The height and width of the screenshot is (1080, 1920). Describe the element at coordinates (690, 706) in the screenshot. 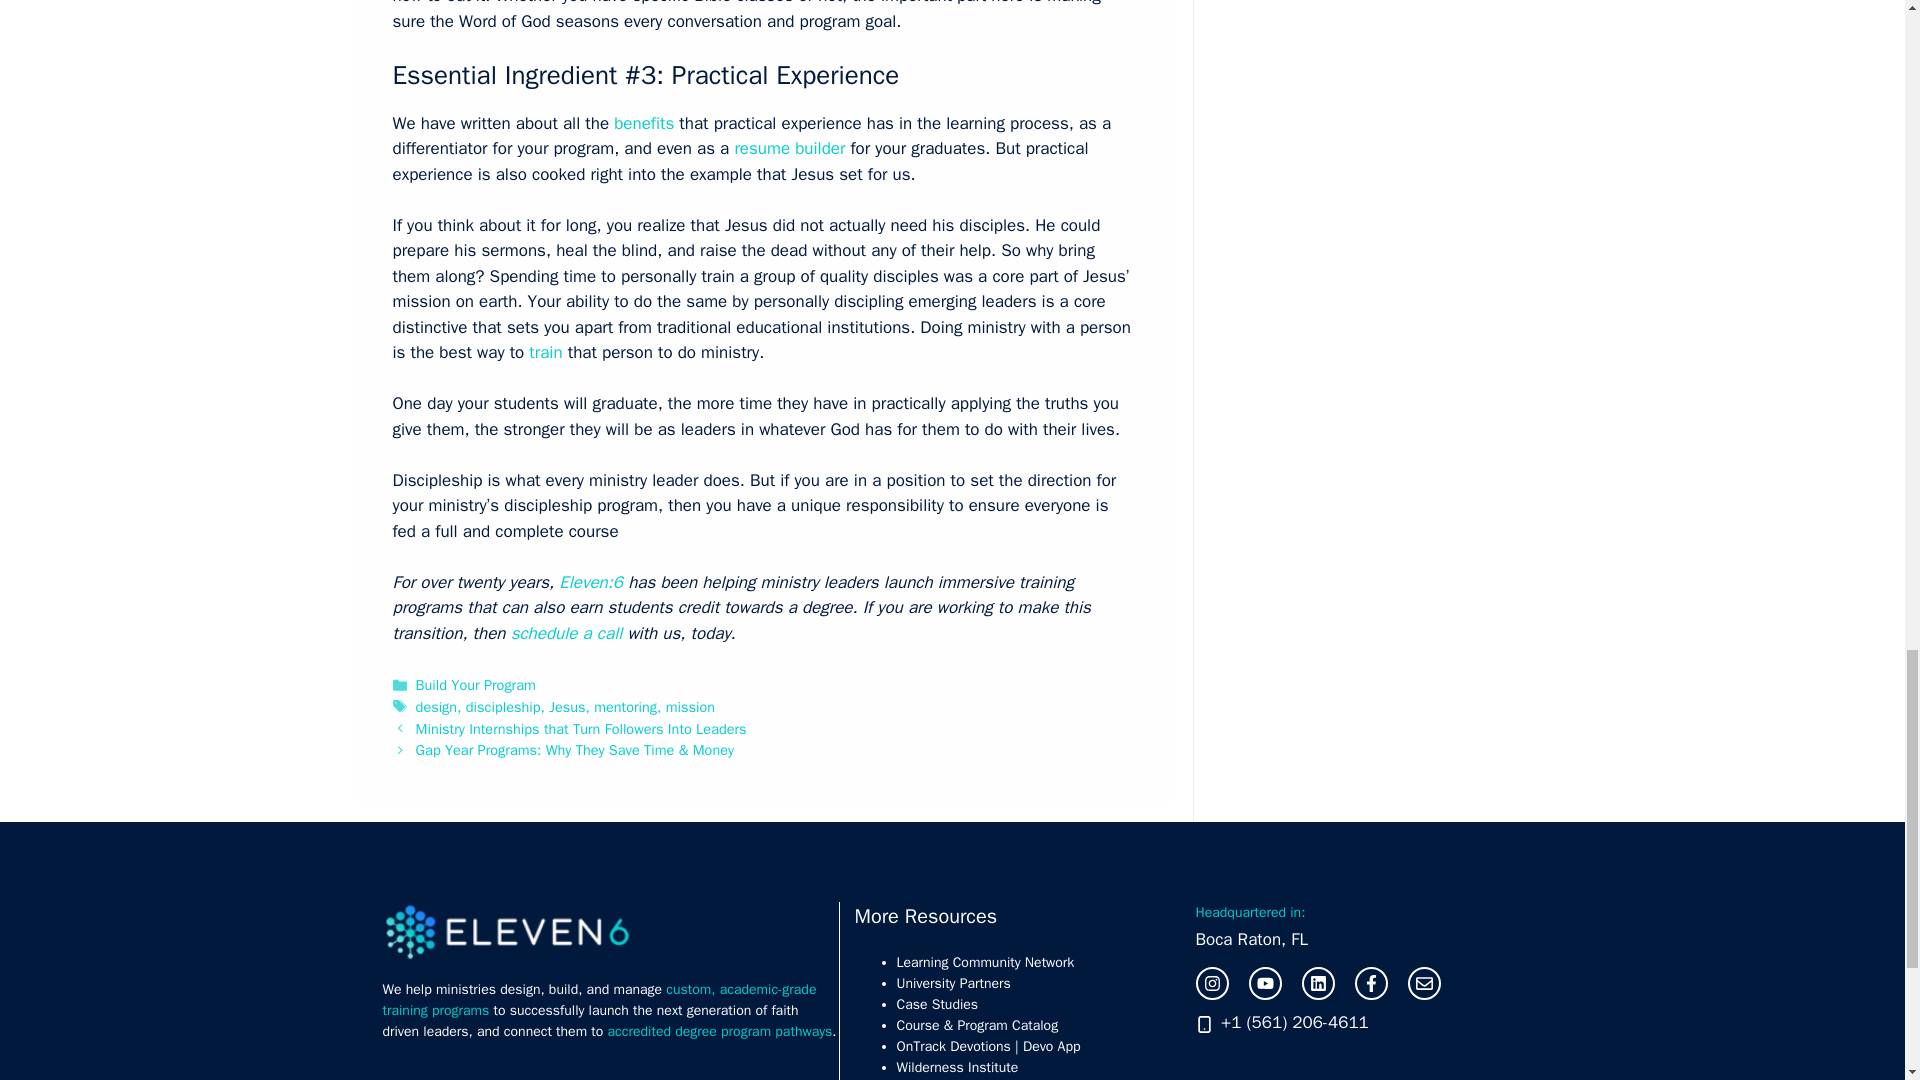

I see `mission` at that location.